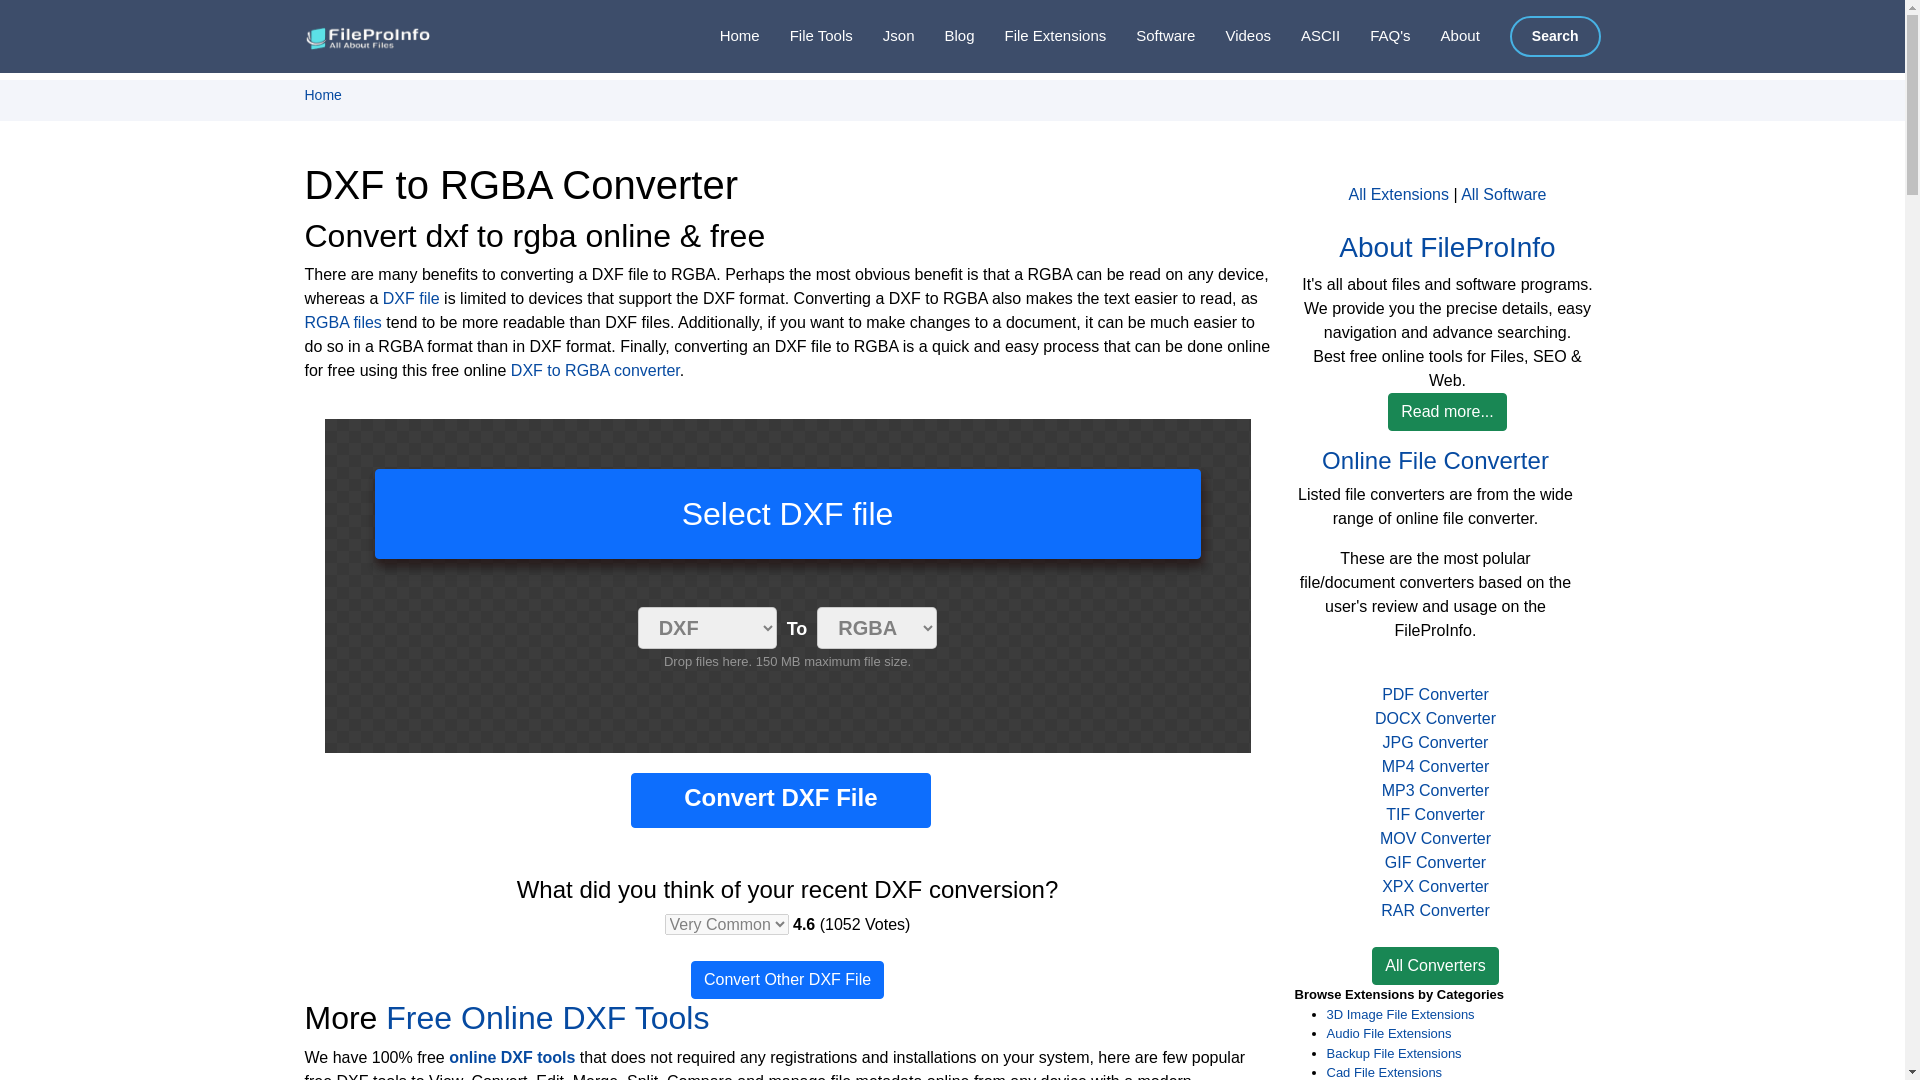 Image resolution: width=1920 pixels, height=1080 pixels. What do you see at coordinates (1150, 36) in the screenshot?
I see `Software` at bounding box center [1150, 36].